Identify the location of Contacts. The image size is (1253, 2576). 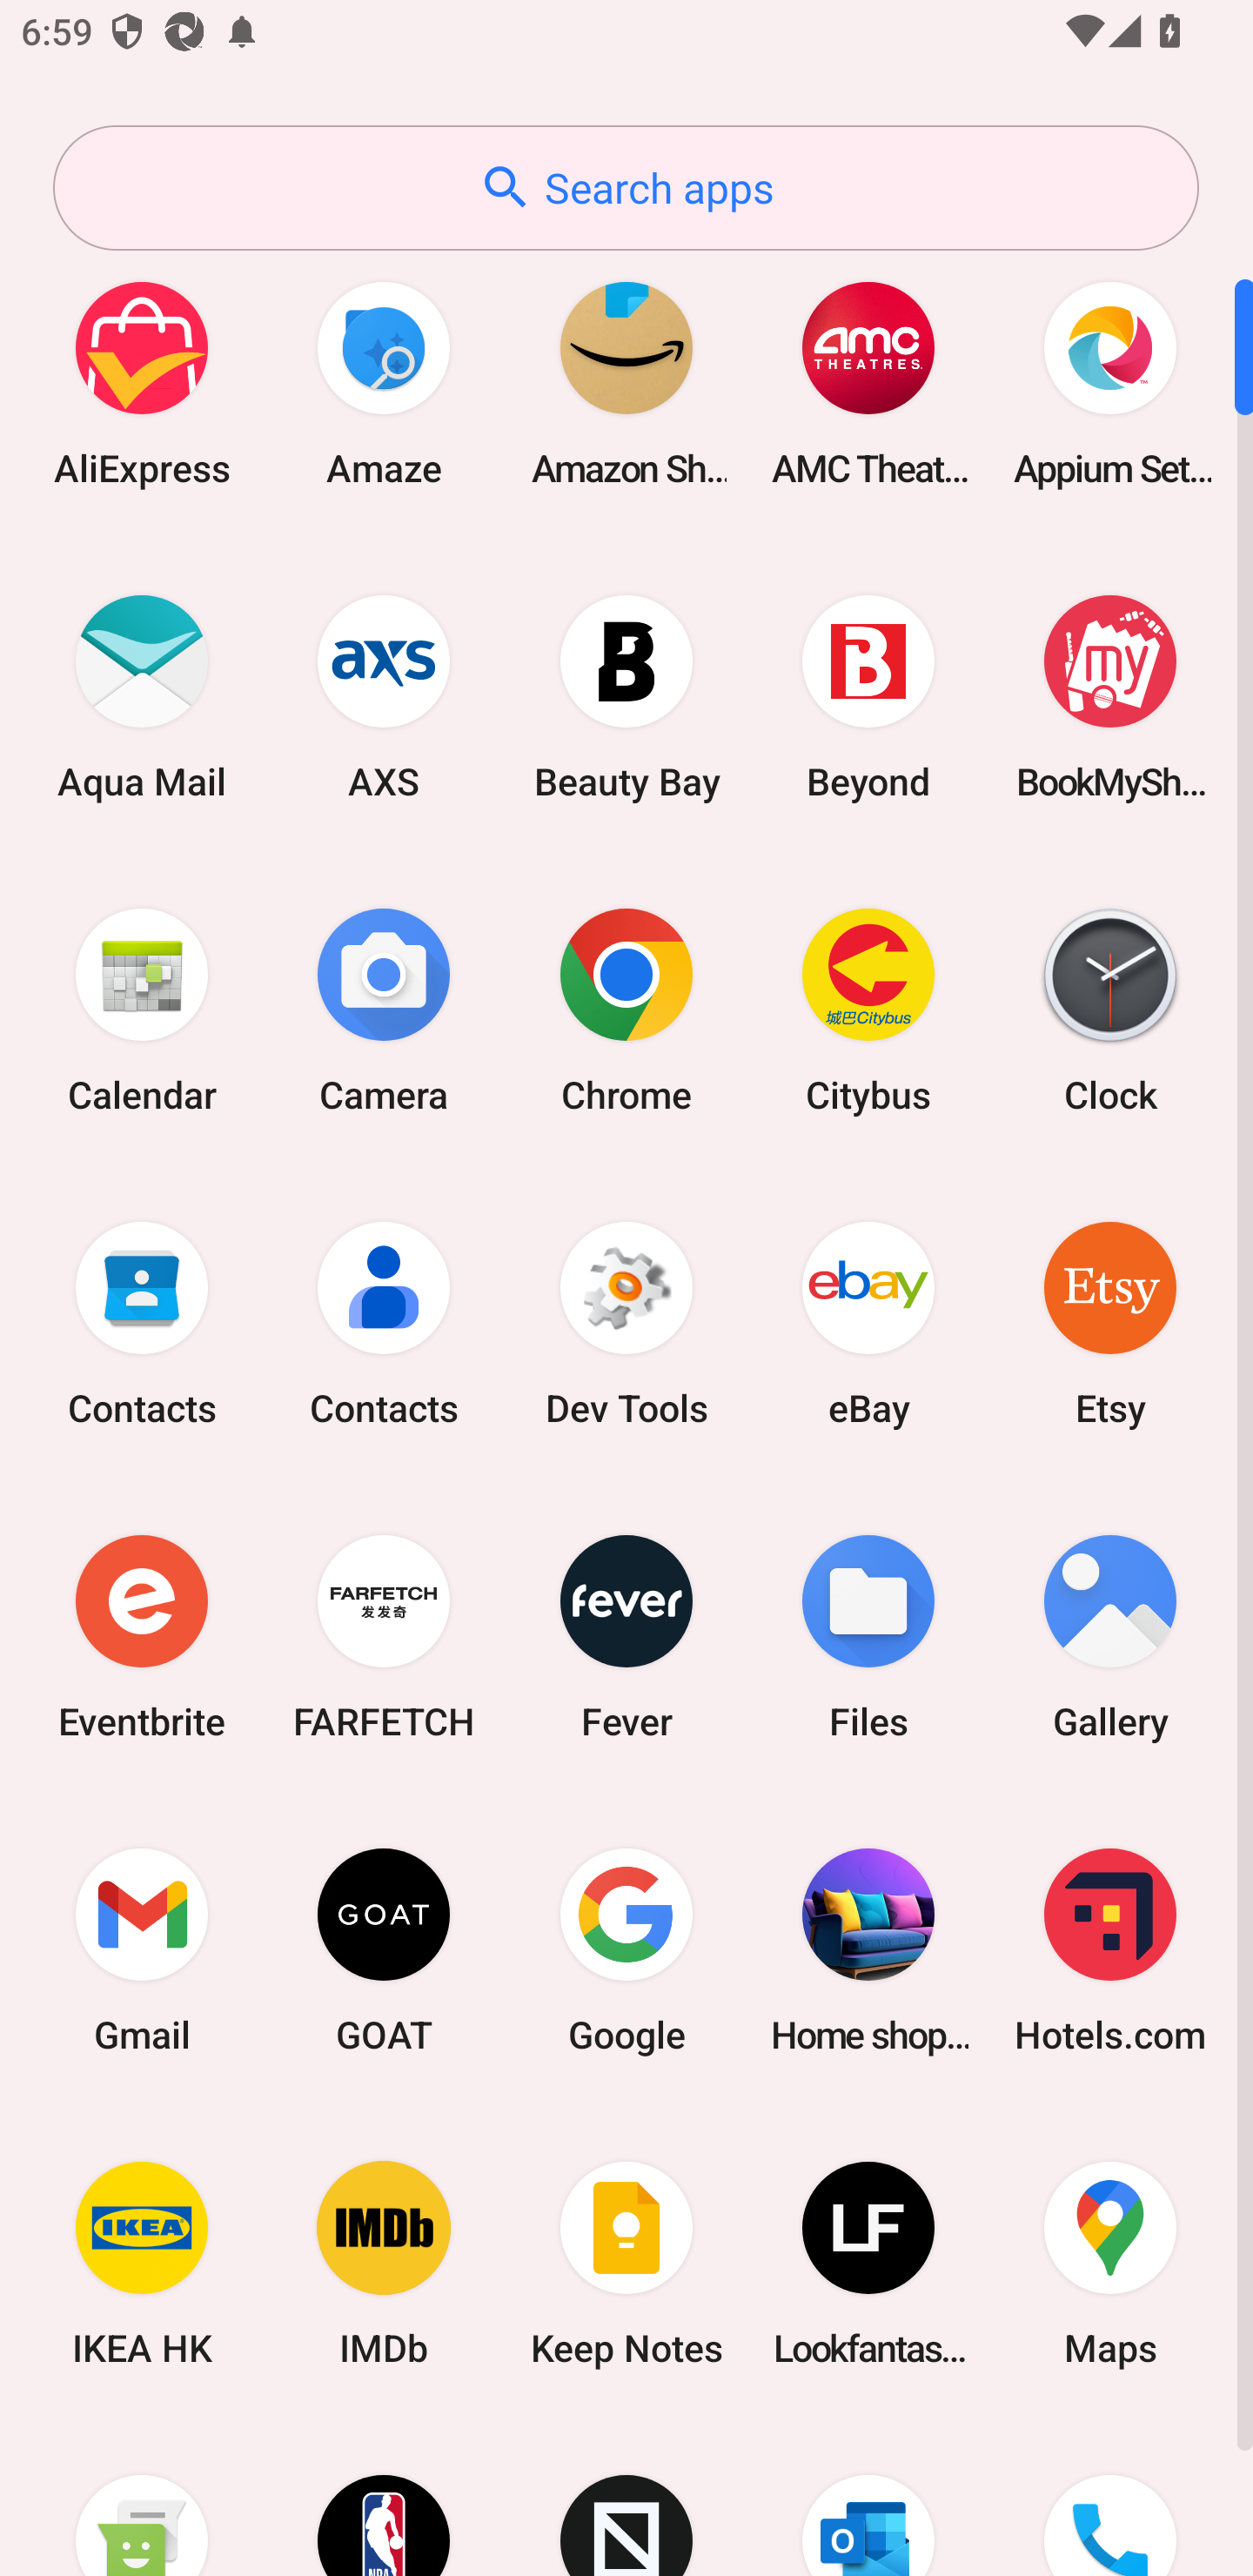
(384, 1323).